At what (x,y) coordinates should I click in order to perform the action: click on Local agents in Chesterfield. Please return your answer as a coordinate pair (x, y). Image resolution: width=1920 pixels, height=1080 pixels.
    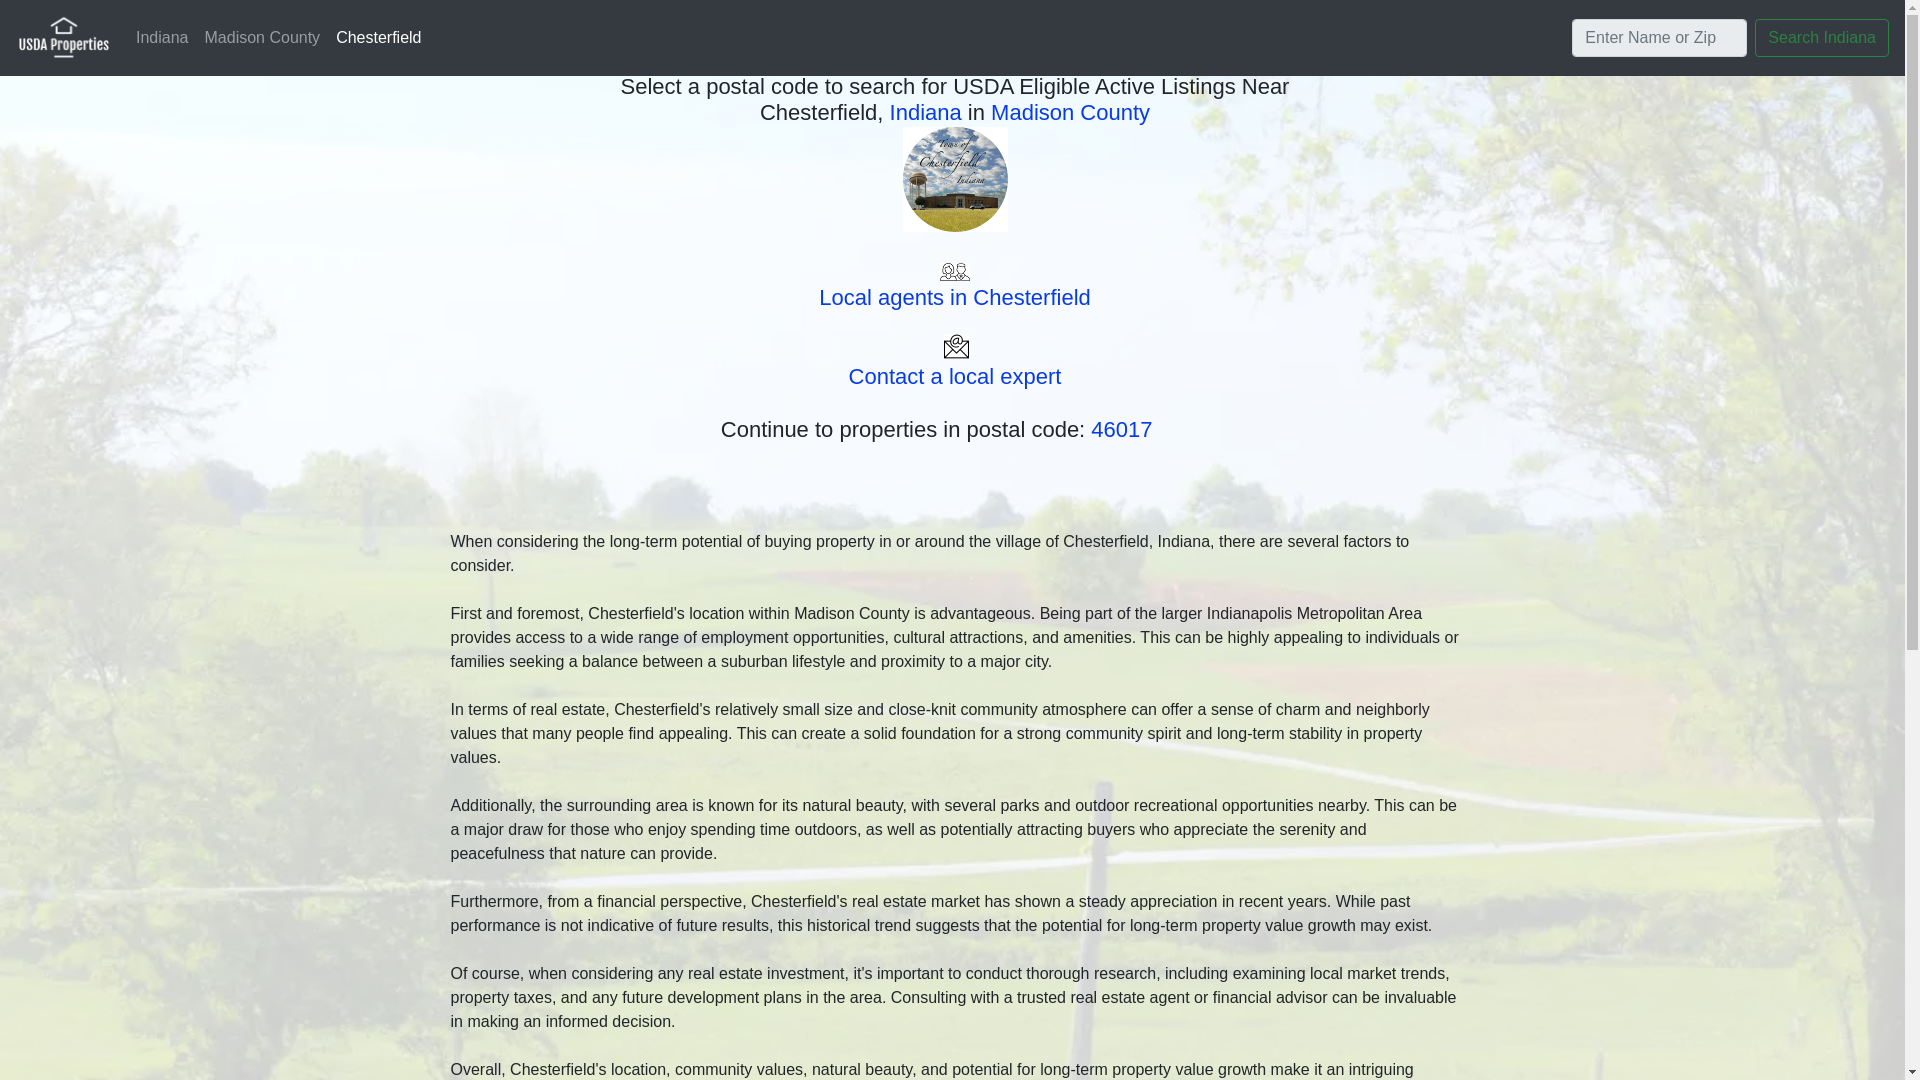
    Looking at the image, I should click on (954, 283).